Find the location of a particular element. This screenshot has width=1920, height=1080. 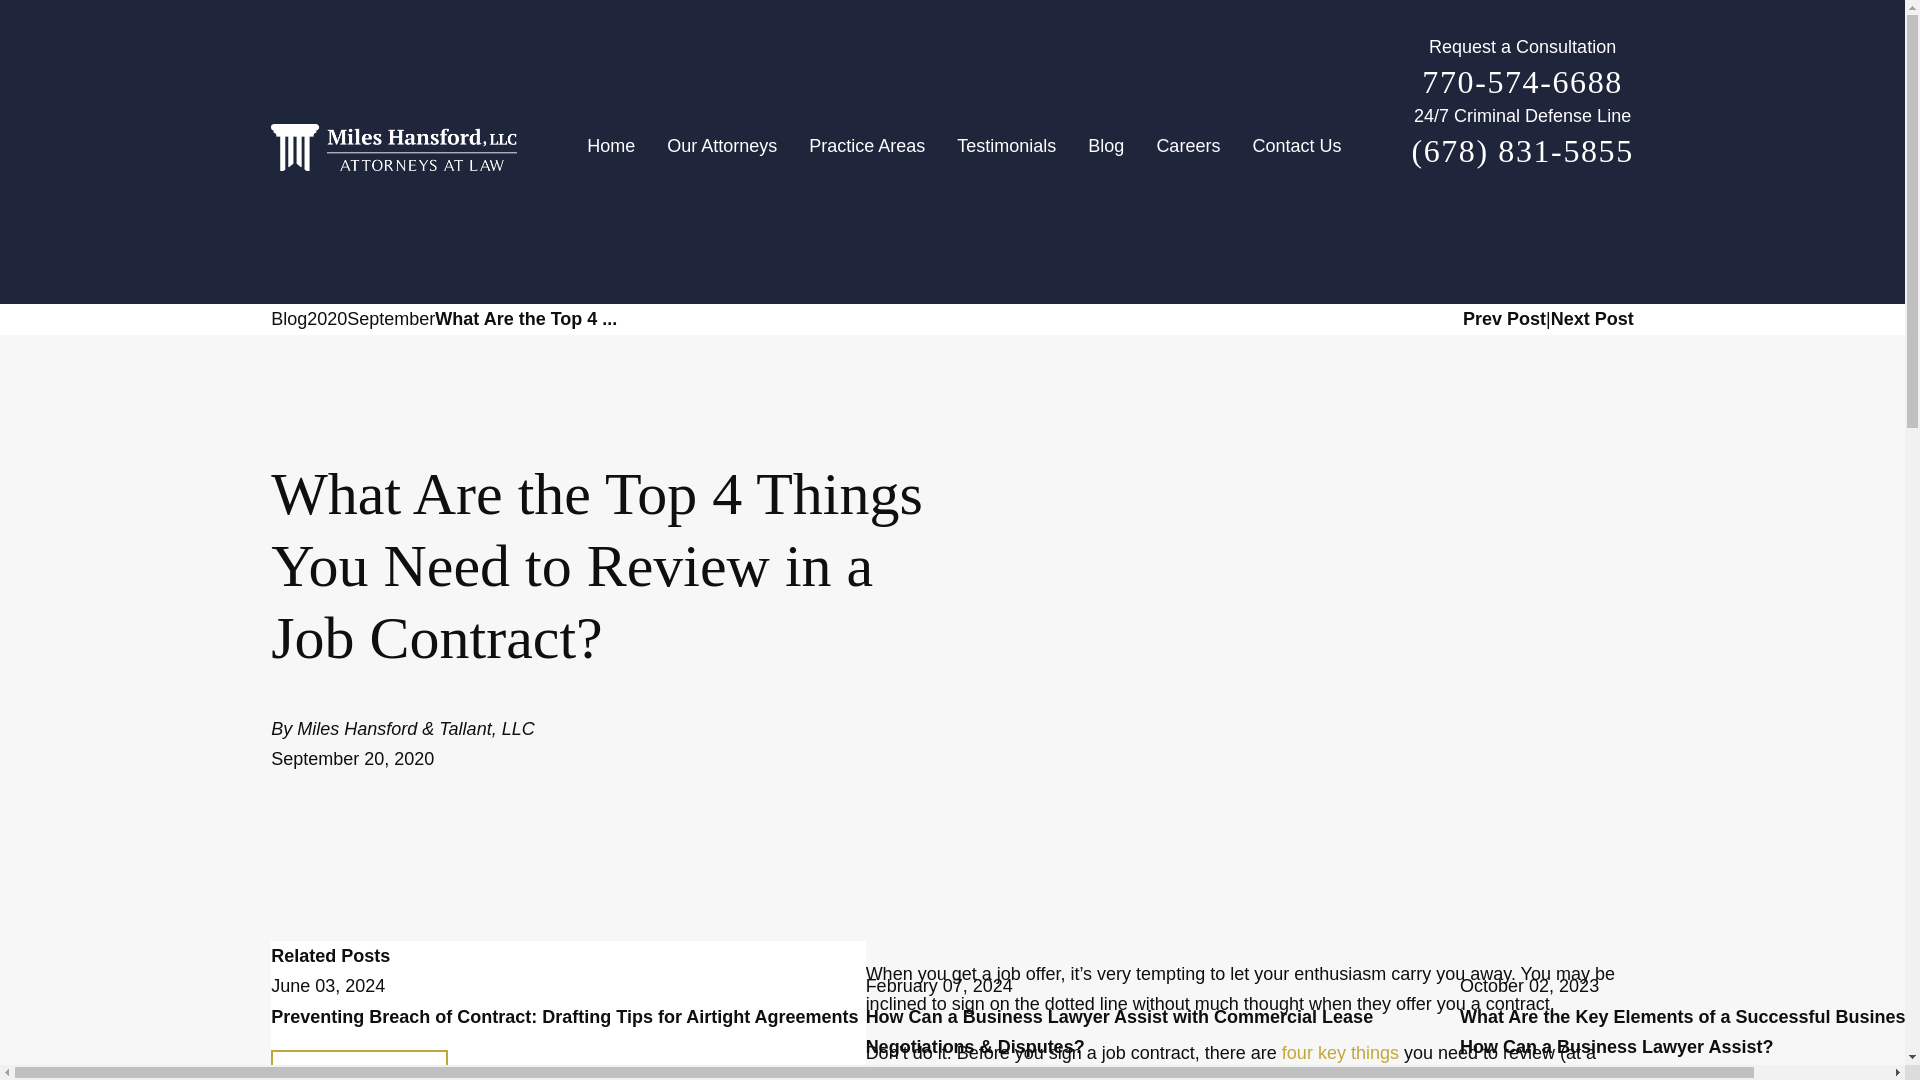

Open the accessibility options menu is located at coordinates (1878, 1038).